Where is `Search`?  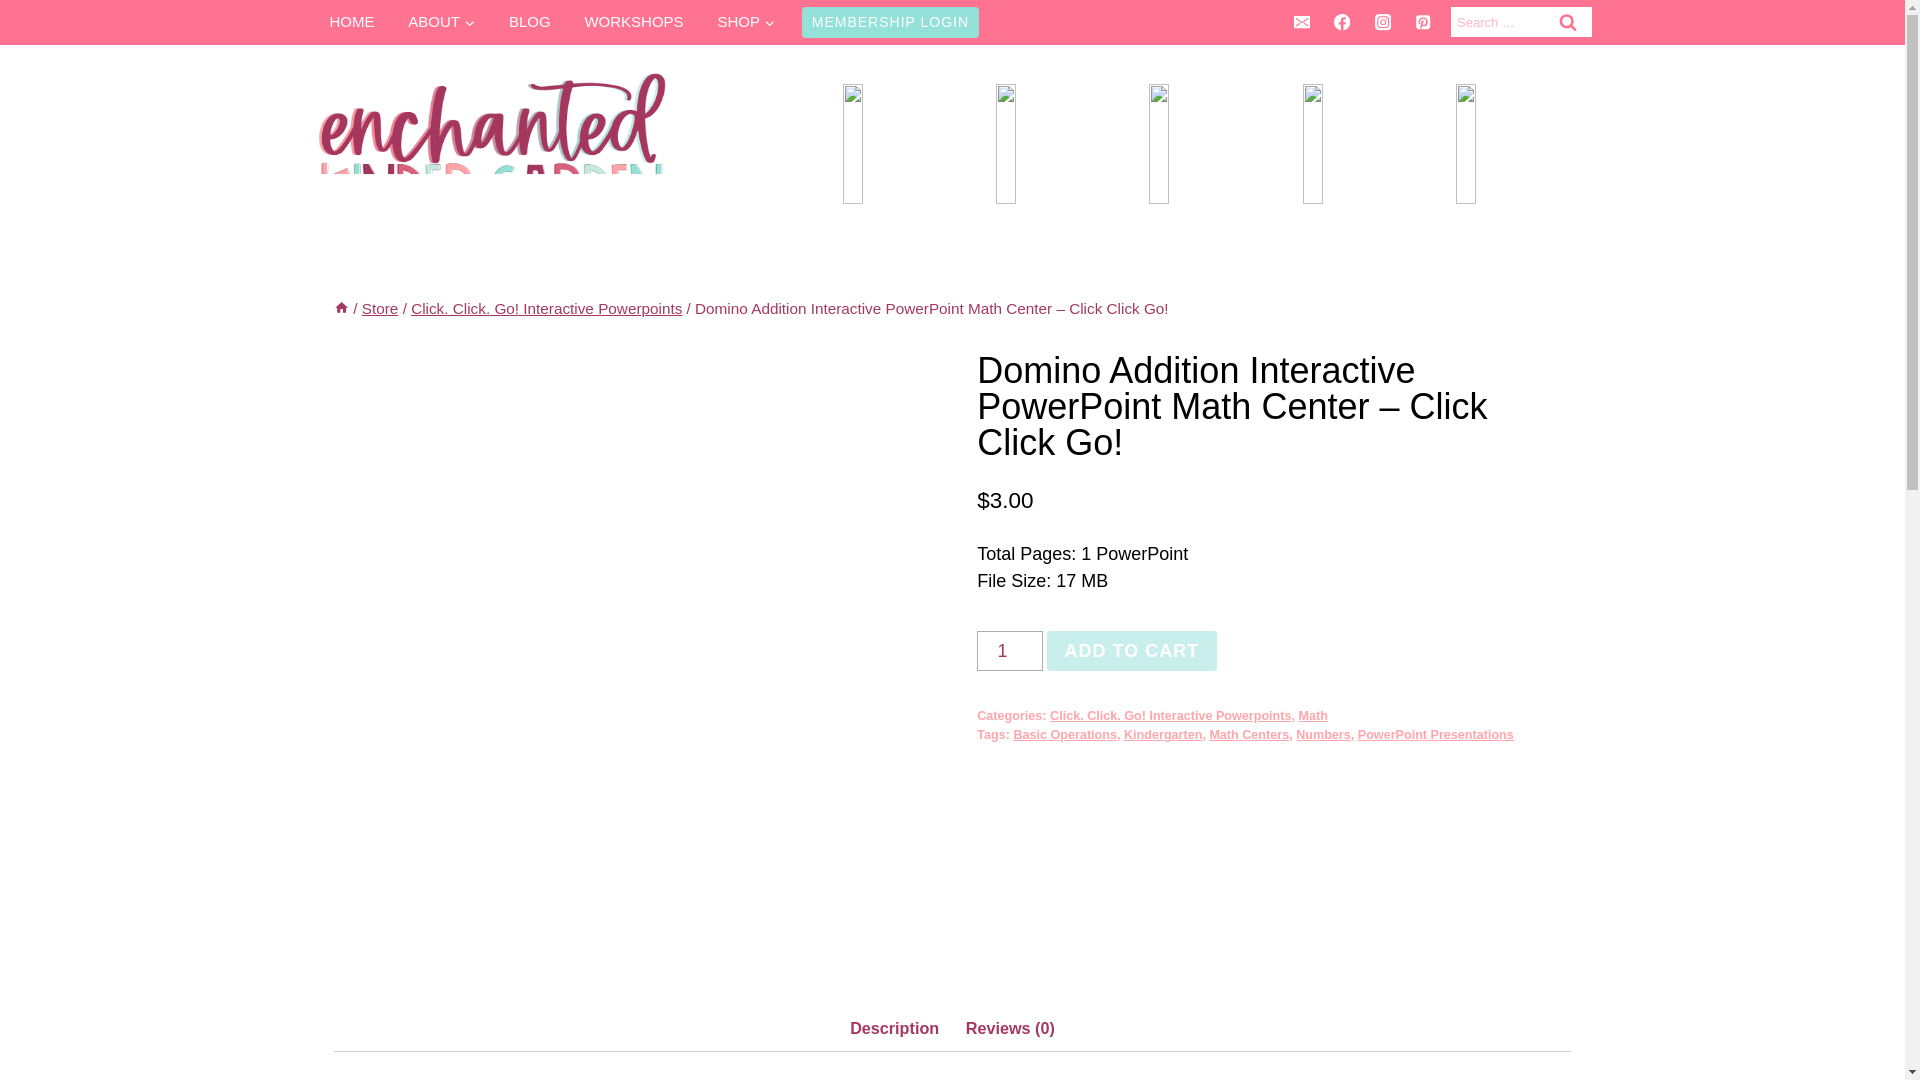 Search is located at coordinates (1566, 22).